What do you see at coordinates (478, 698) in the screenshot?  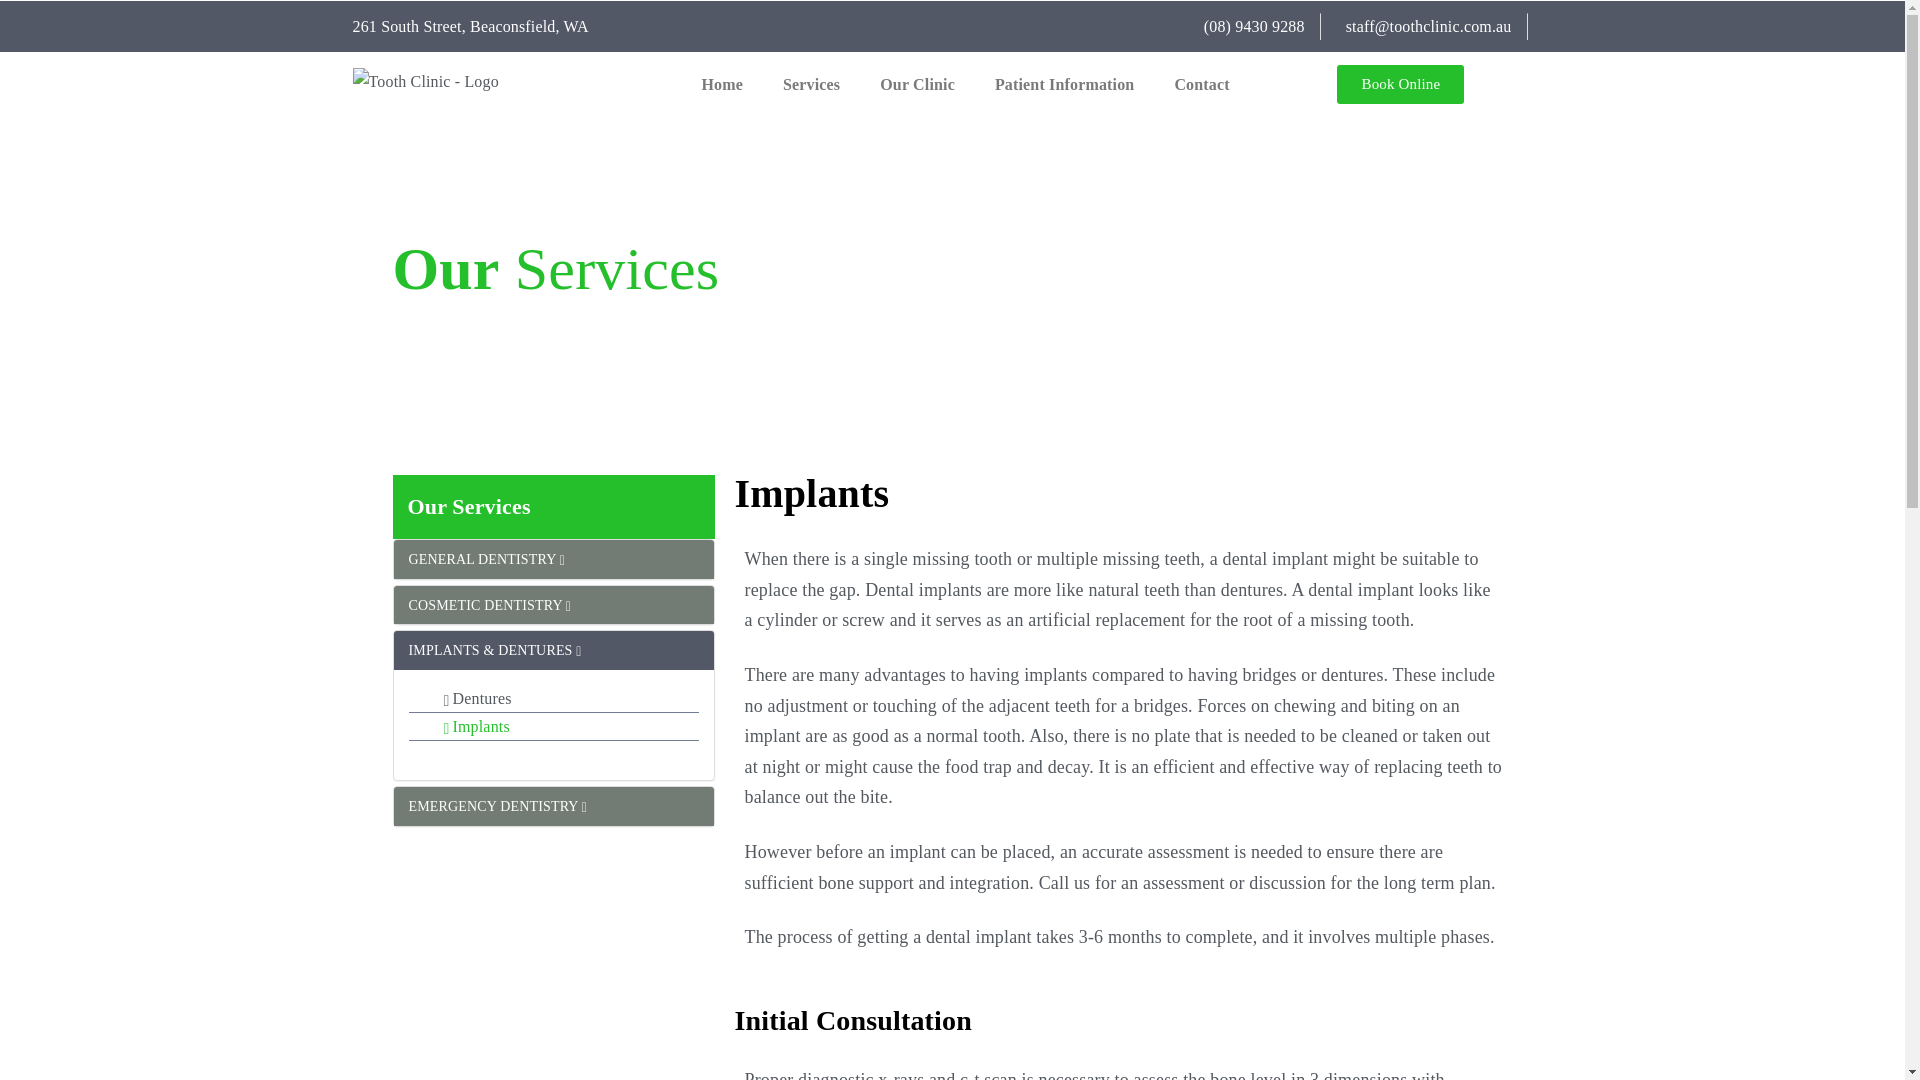 I see `Dentures` at bounding box center [478, 698].